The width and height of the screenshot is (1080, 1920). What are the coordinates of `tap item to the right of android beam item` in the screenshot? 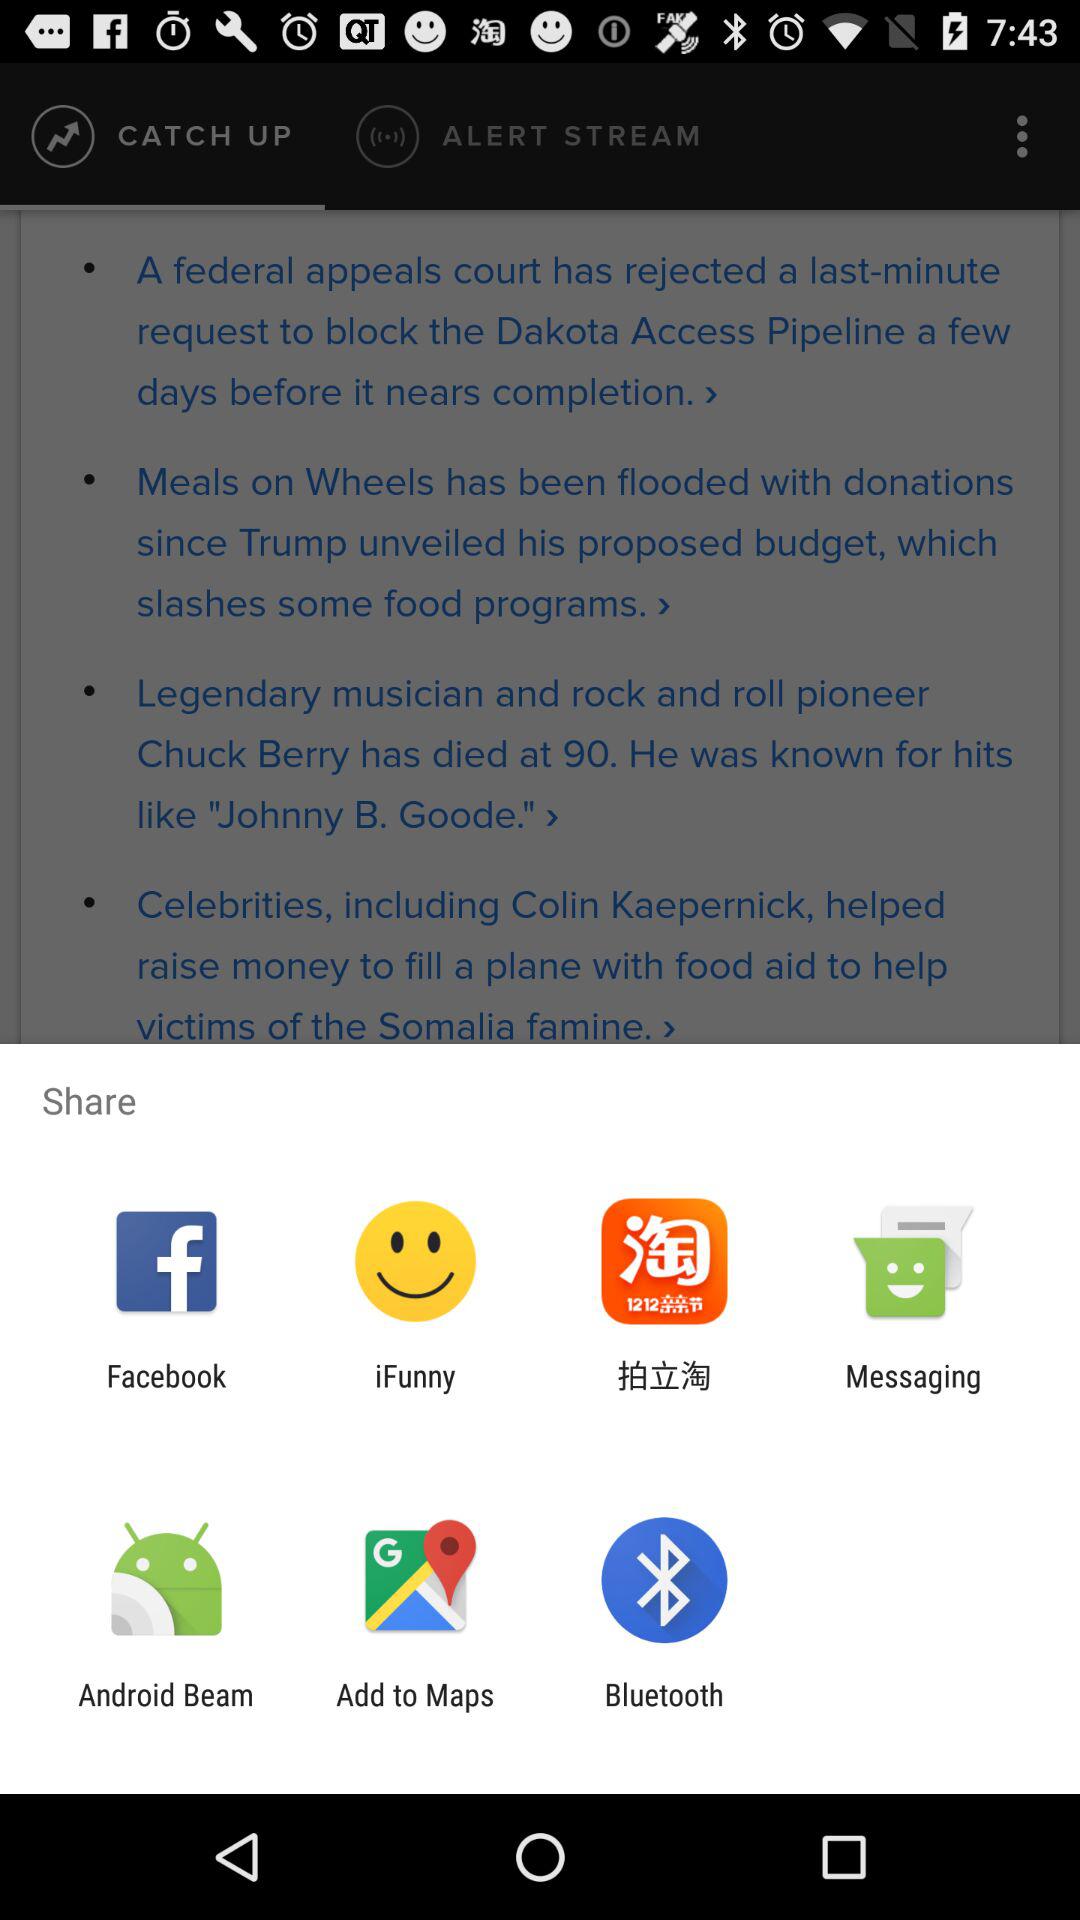 It's located at (415, 1712).